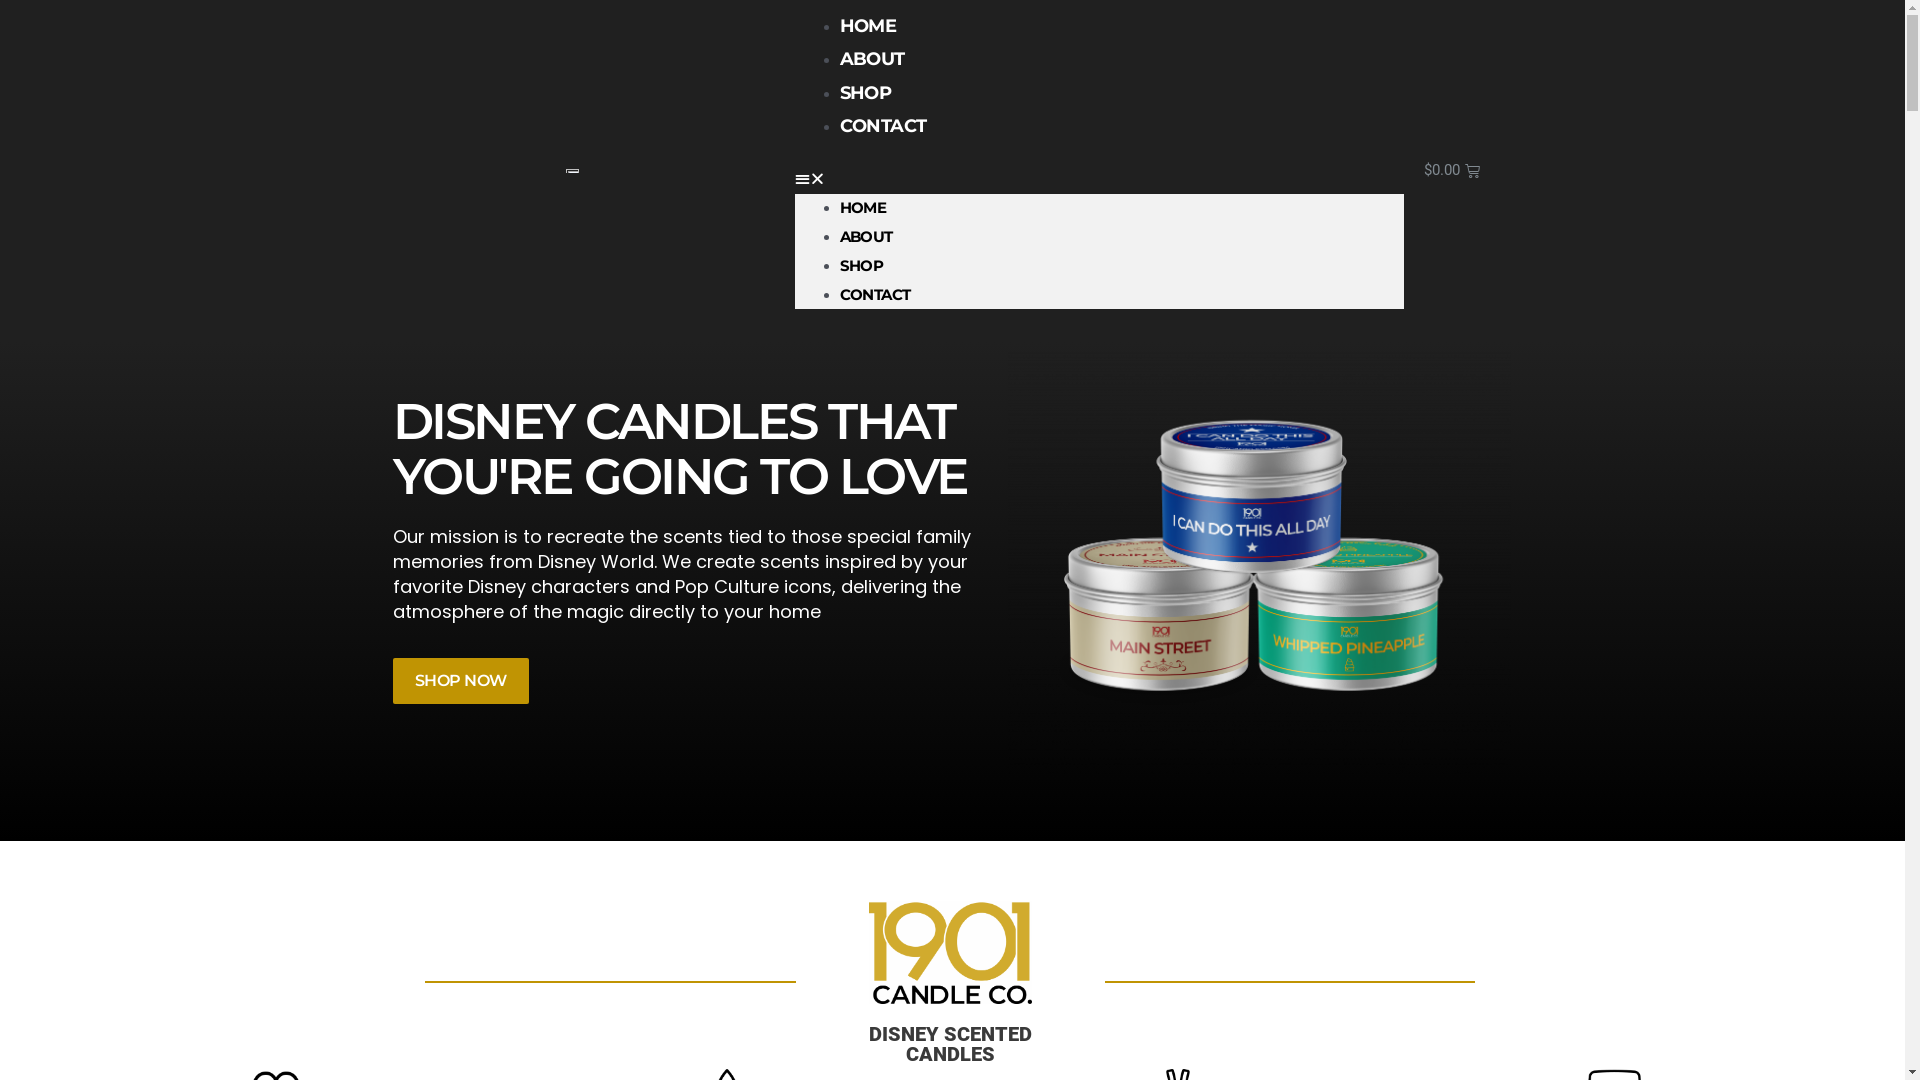 The image size is (1920, 1080). I want to click on CONTACT, so click(876, 294).